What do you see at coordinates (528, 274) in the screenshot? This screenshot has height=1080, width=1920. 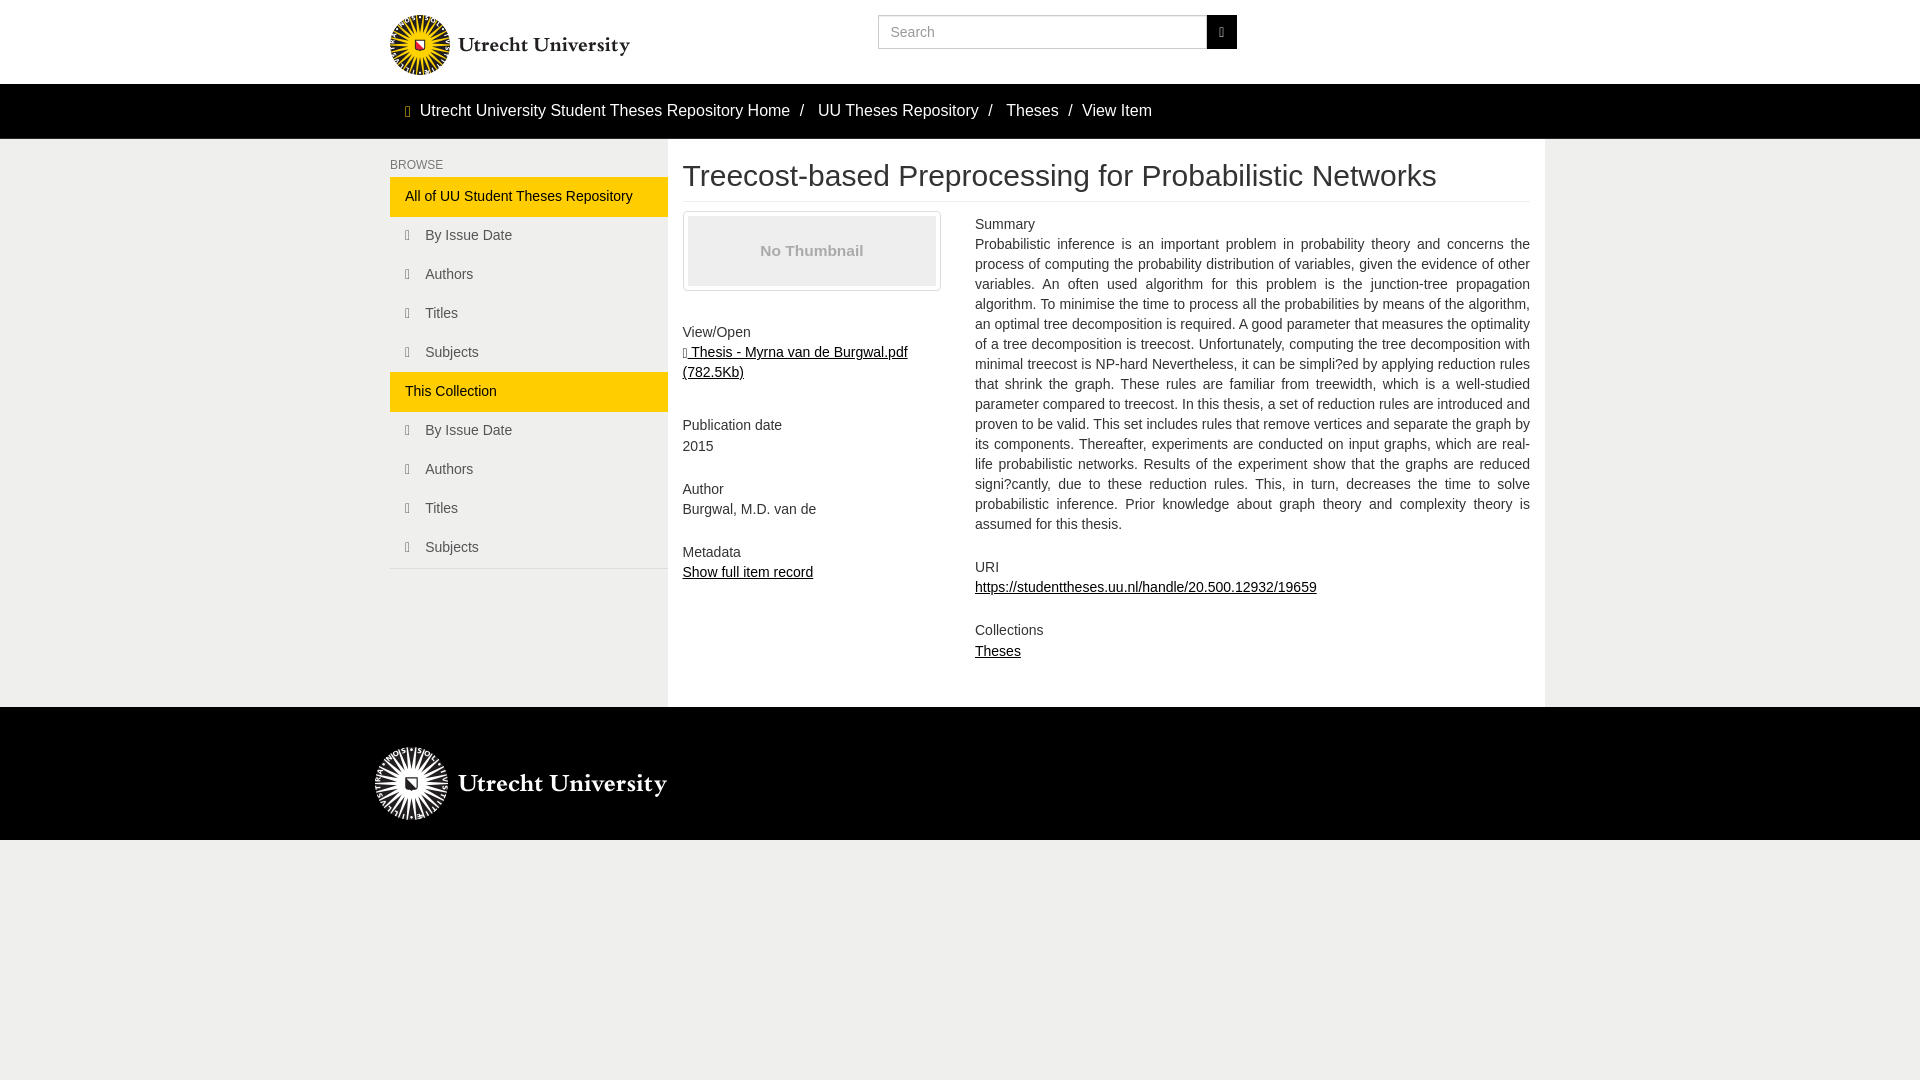 I see `Authors` at bounding box center [528, 274].